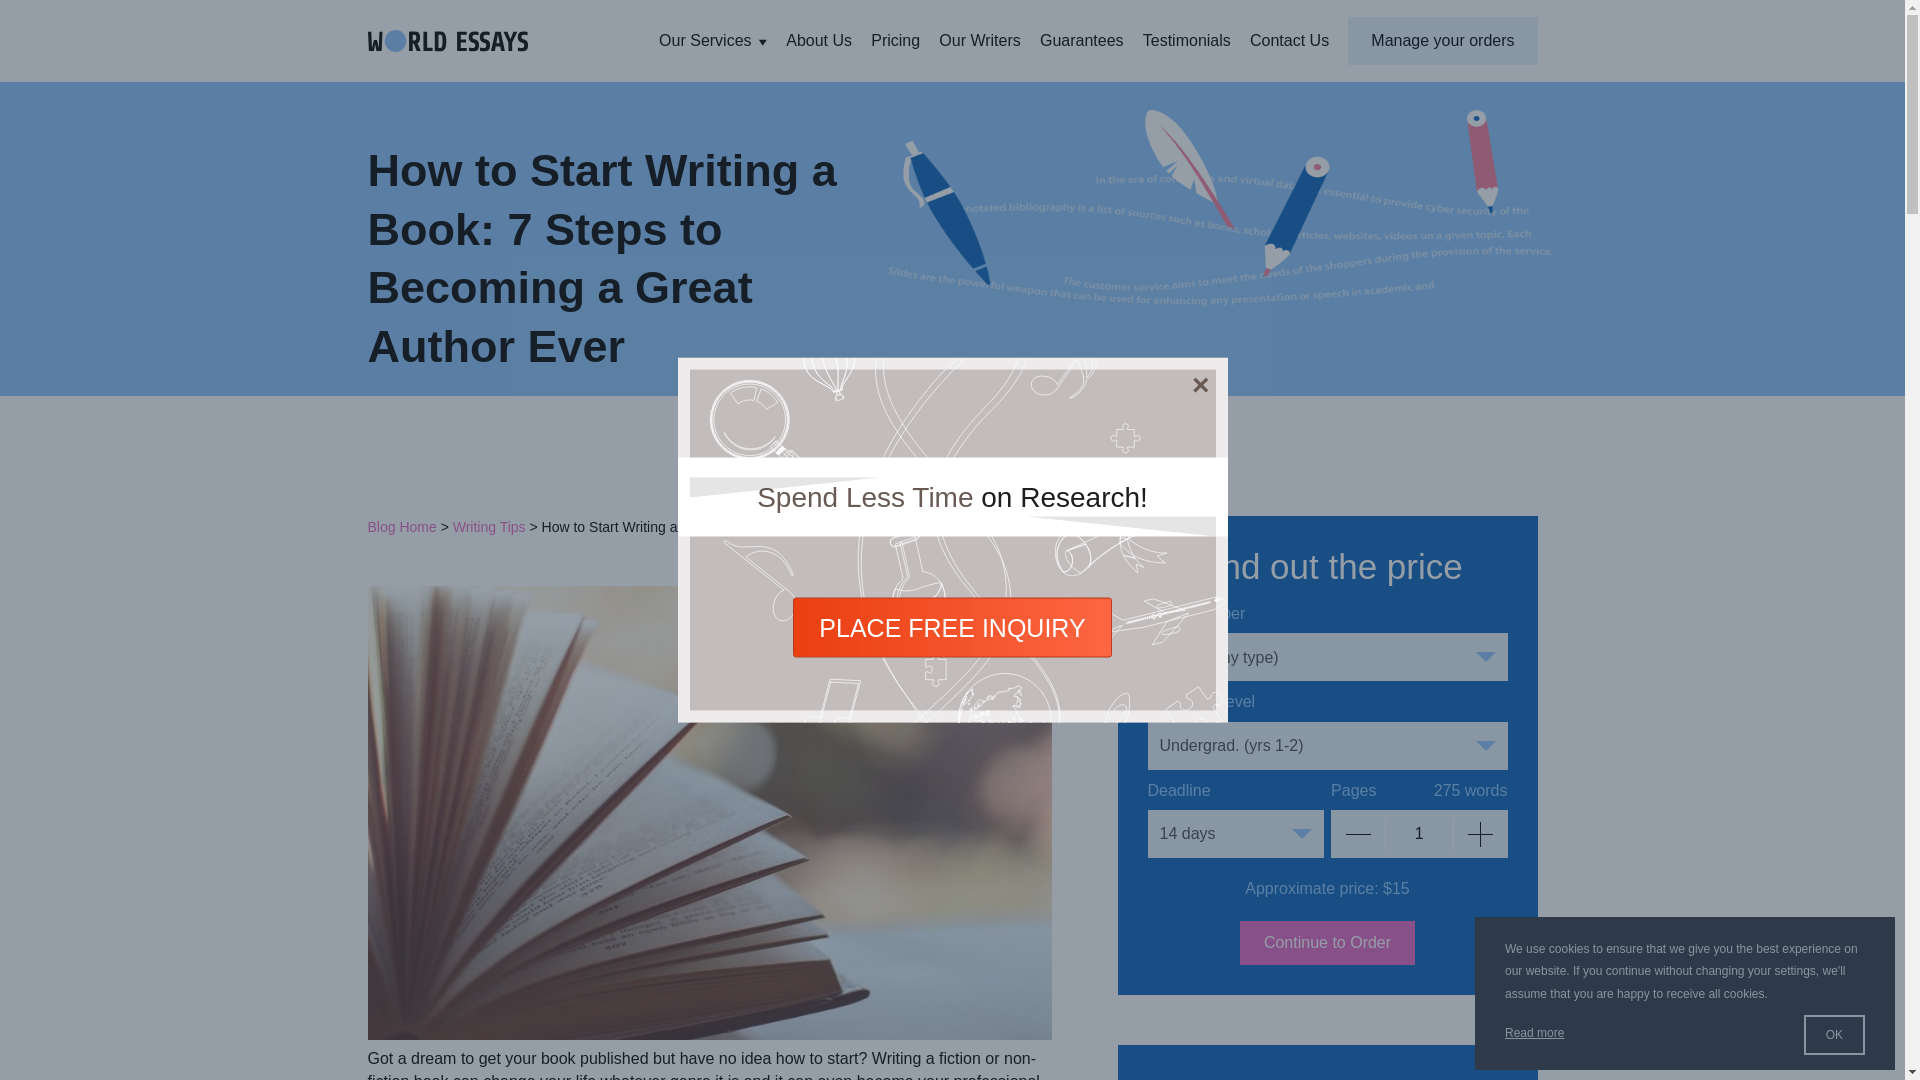  I want to click on Go to WorldEssays.com., so click(402, 526).